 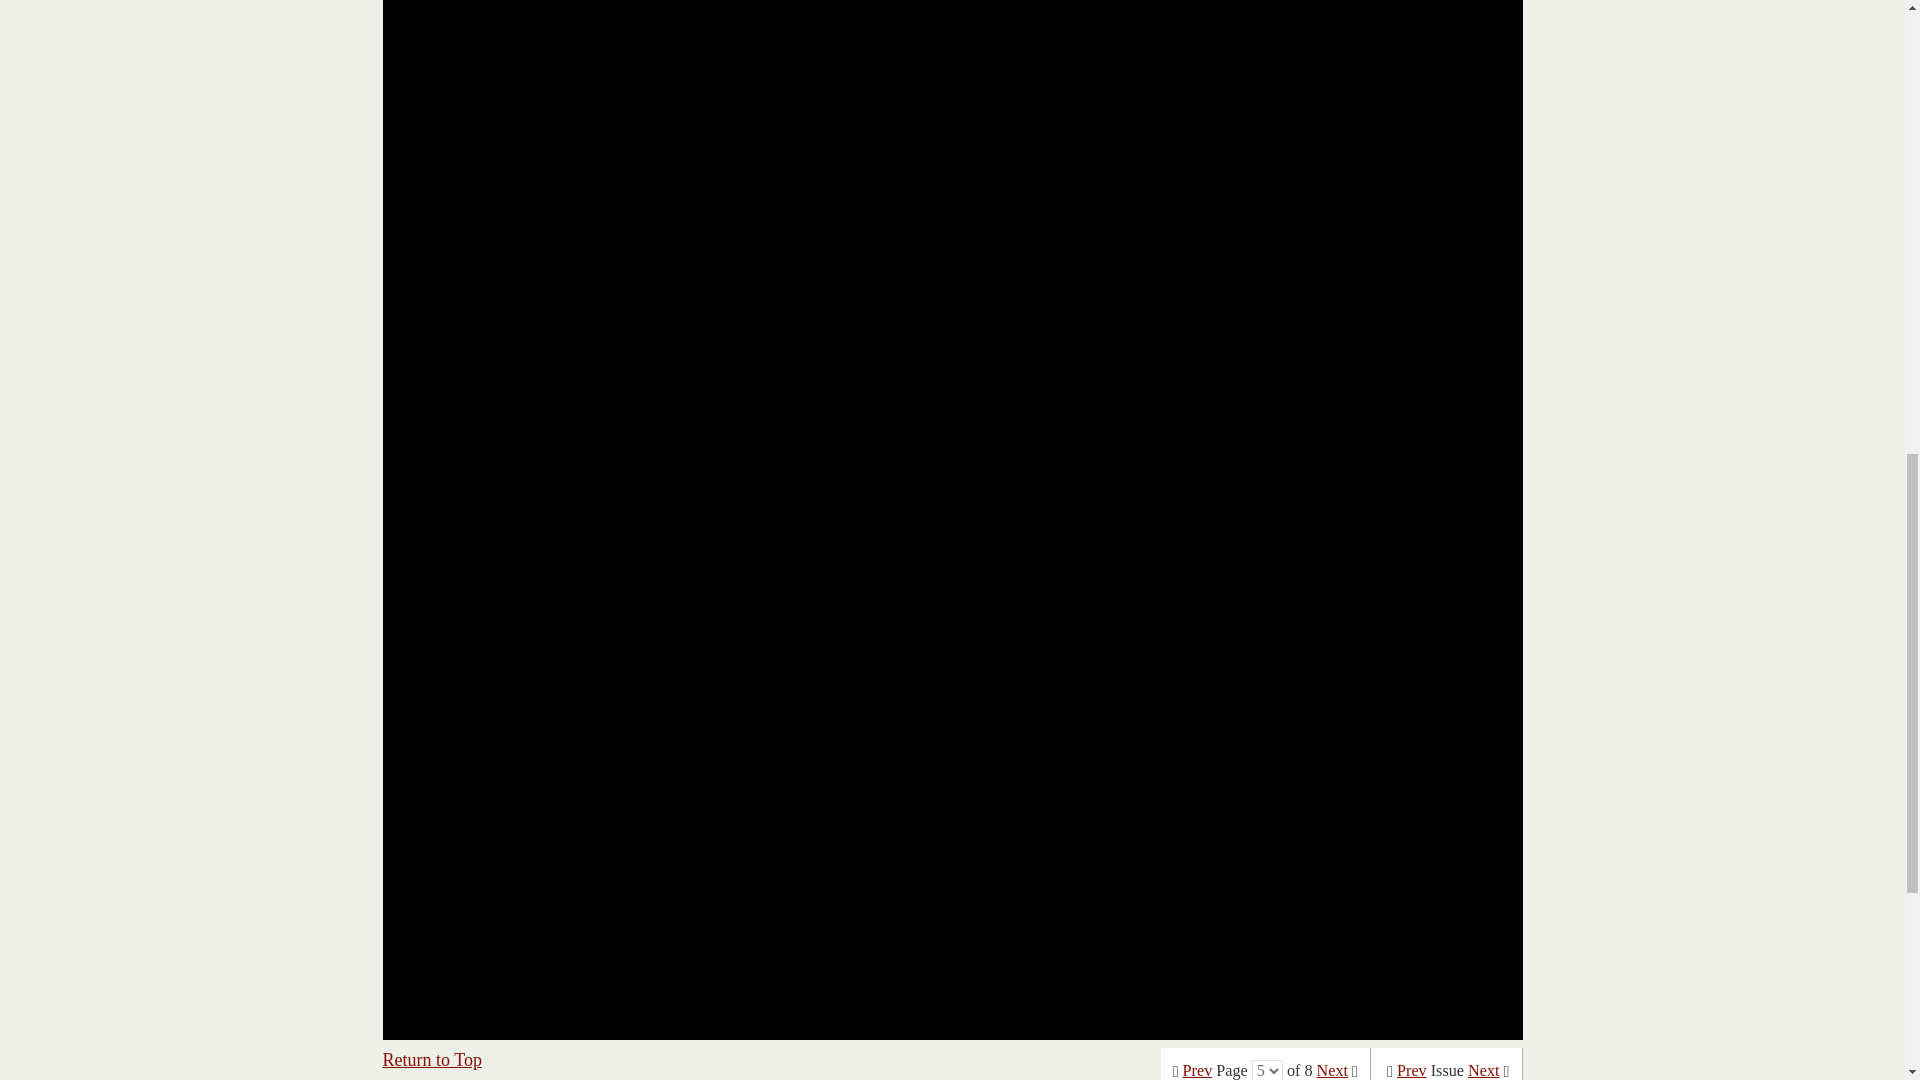 I want to click on Prev, so click(x=1412, y=1070).